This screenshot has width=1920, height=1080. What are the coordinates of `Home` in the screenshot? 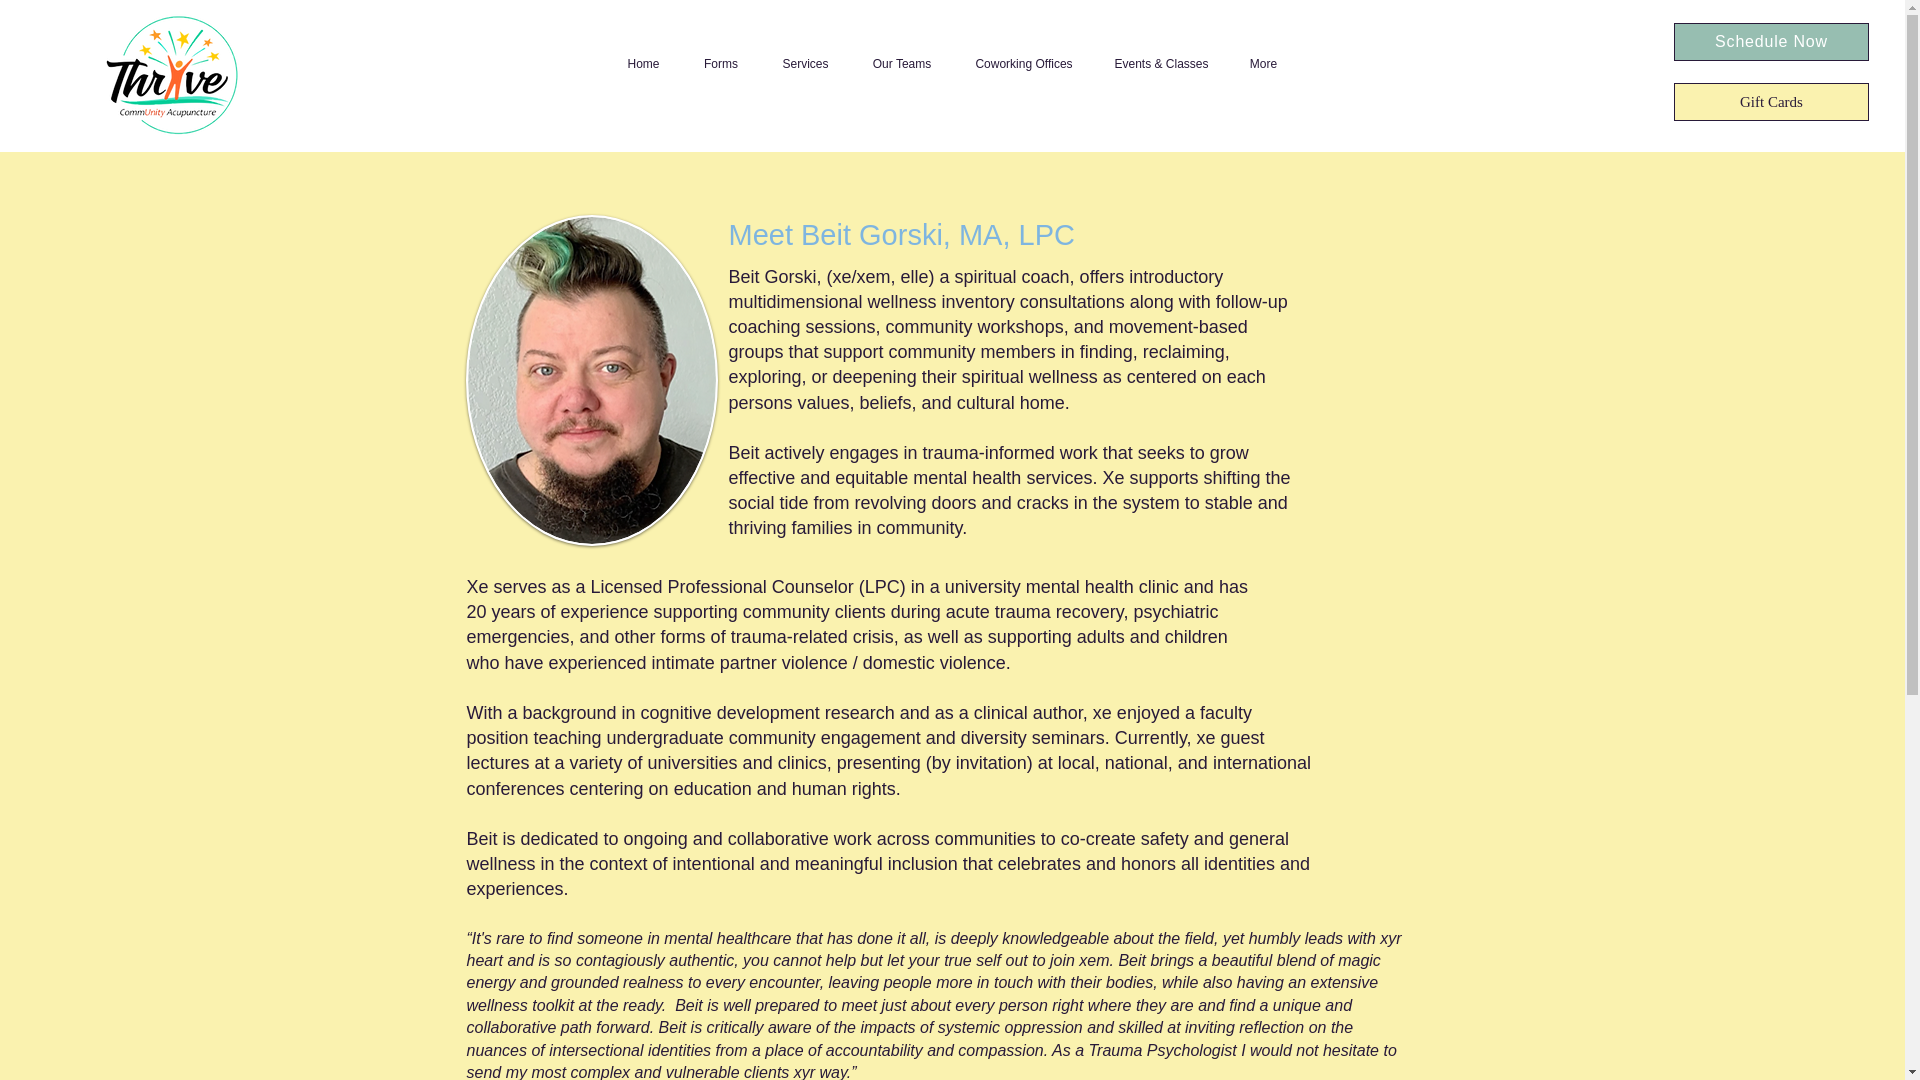 It's located at (644, 64).